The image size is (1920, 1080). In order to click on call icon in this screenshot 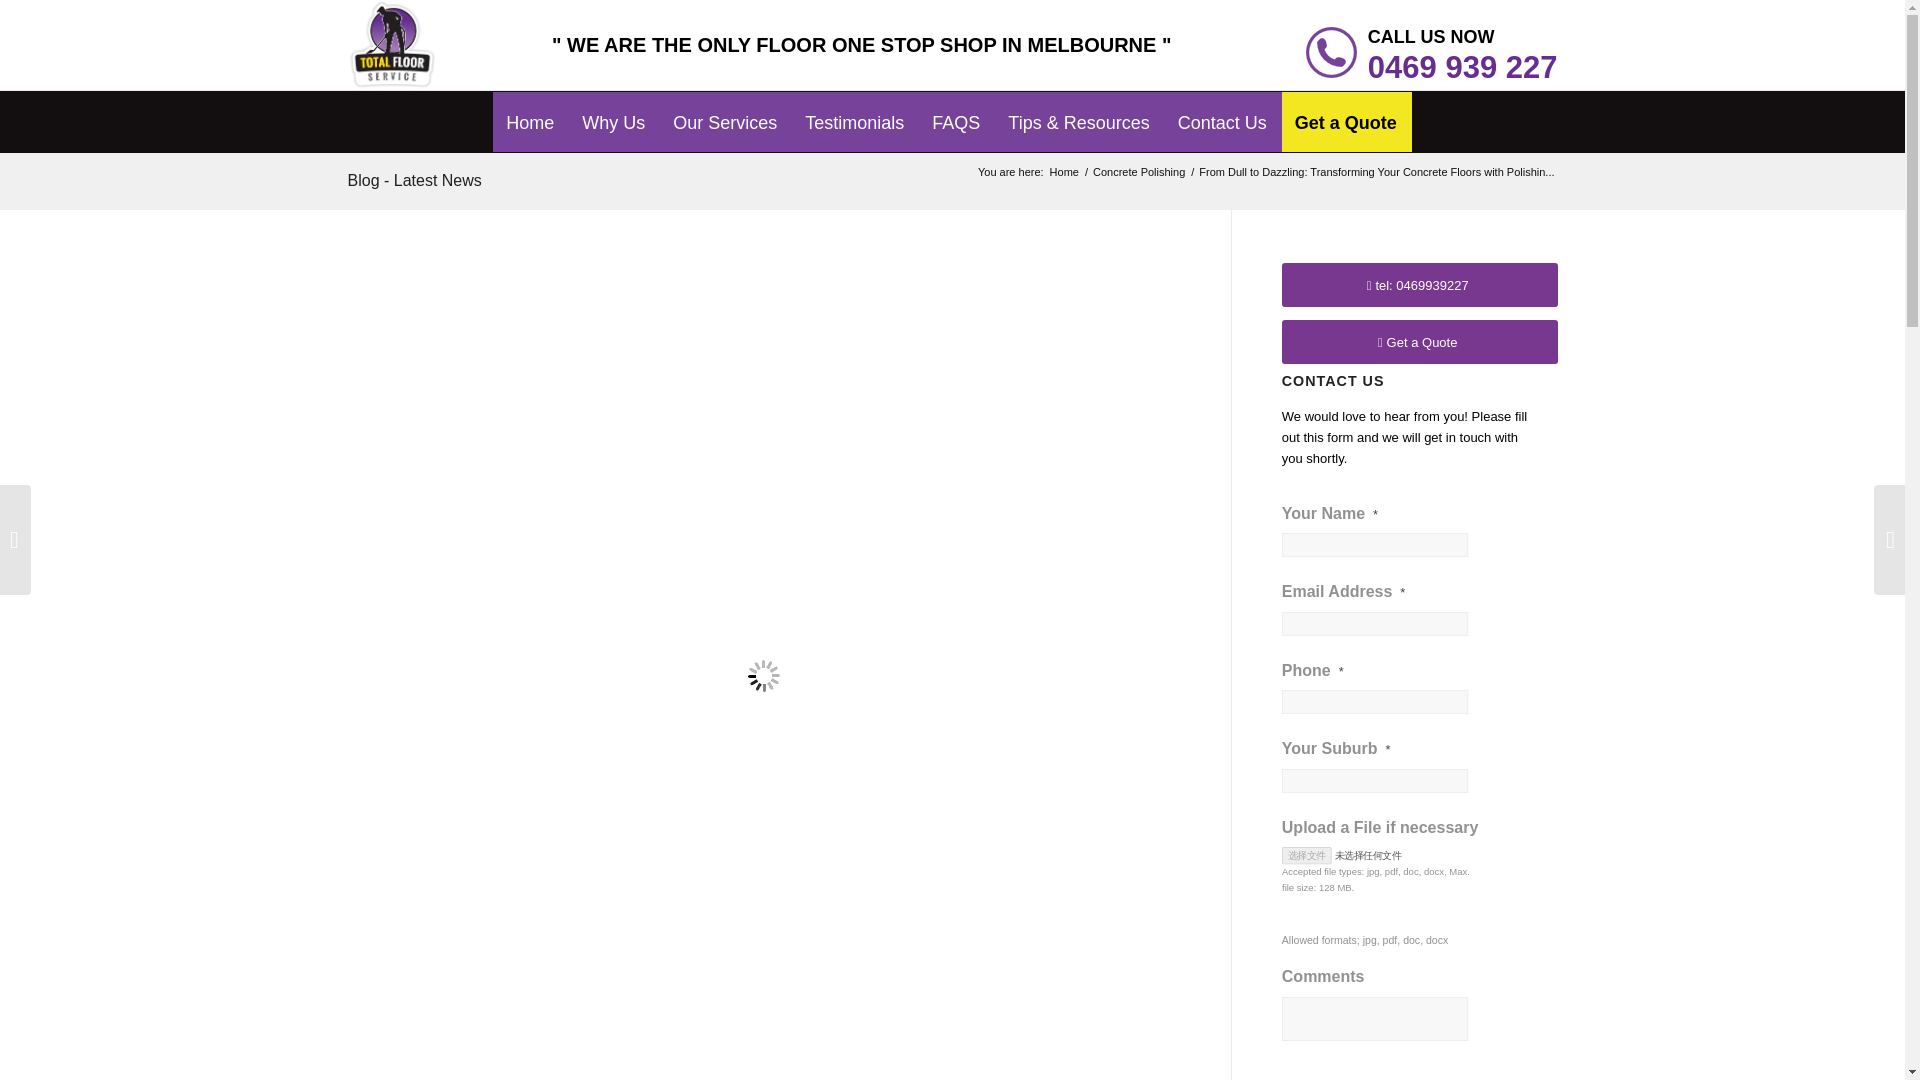, I will do `click(1331, 52)`.